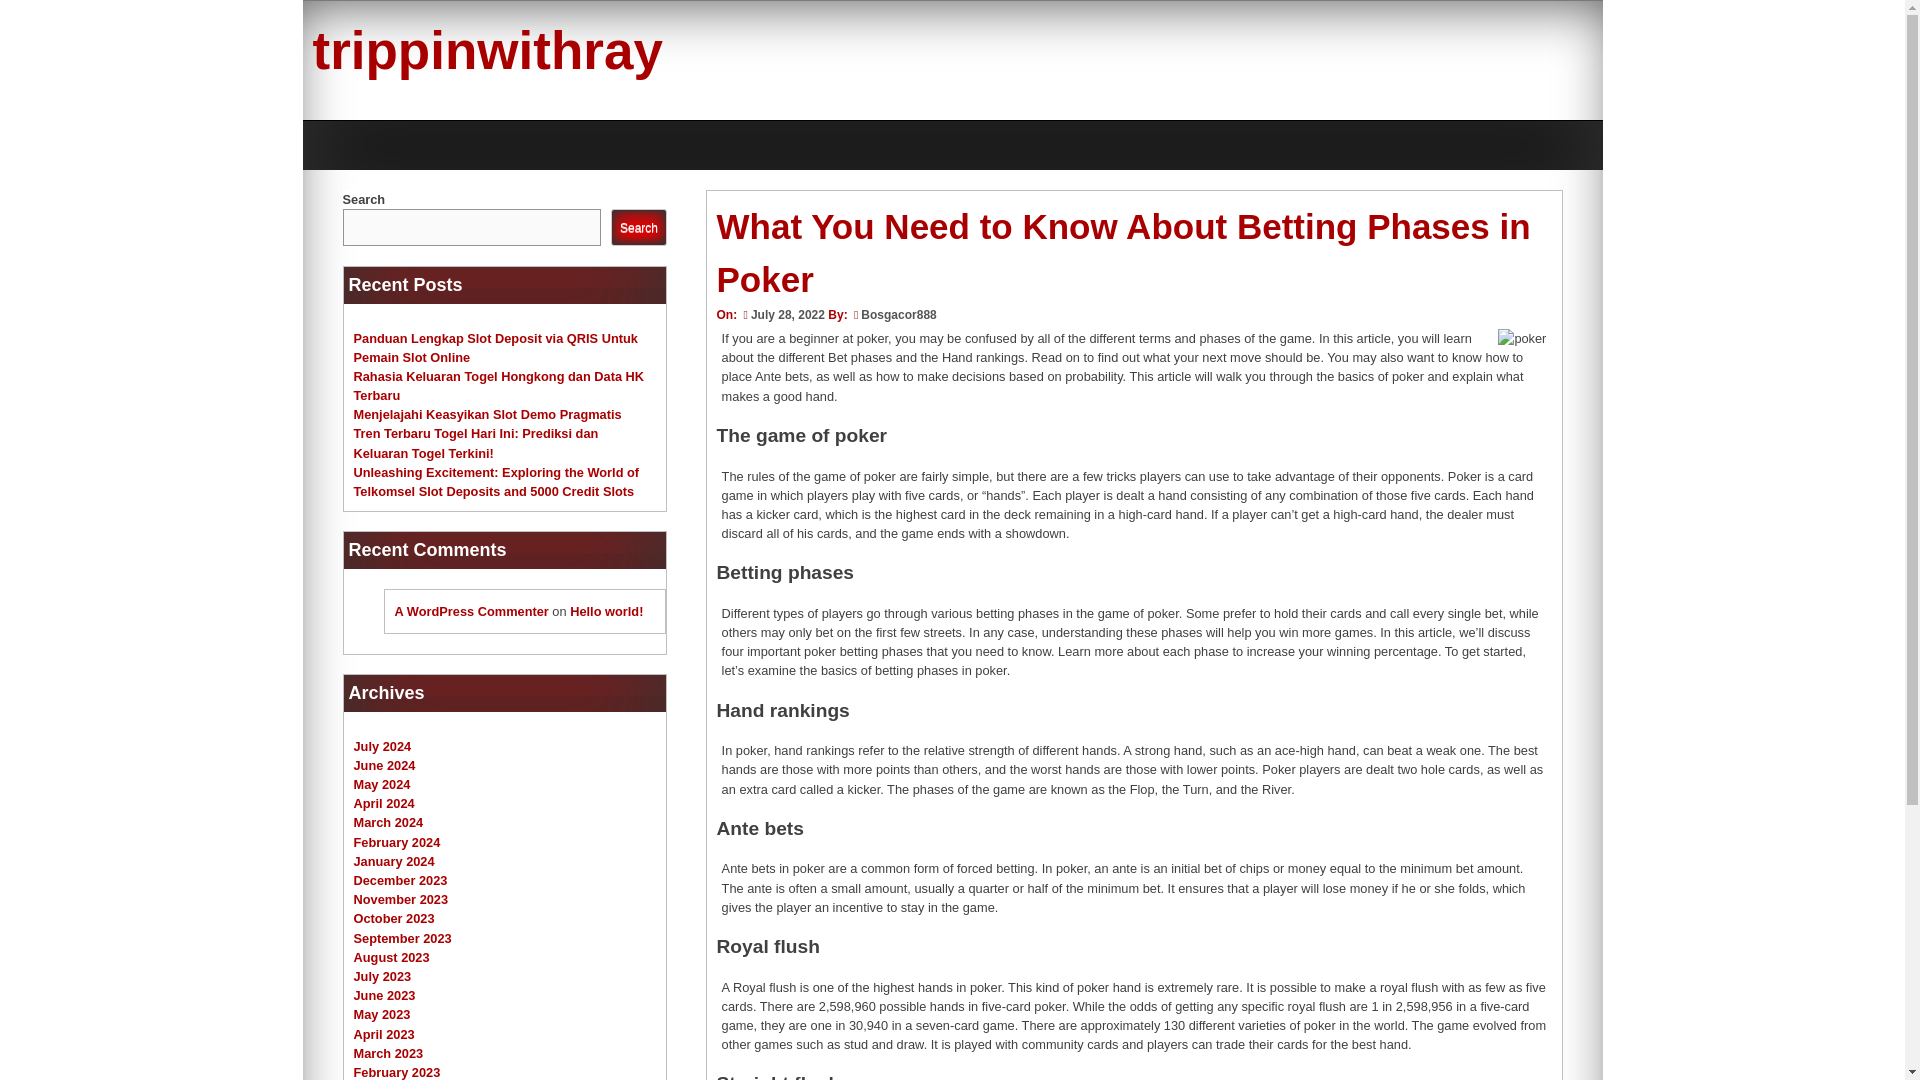 Image resolution: width=1920 pixels, height=1080 pixels. What do you see at coordinates (384, 996) in the screenshot?
I see `June 2023` at bounding box center [384, 996].